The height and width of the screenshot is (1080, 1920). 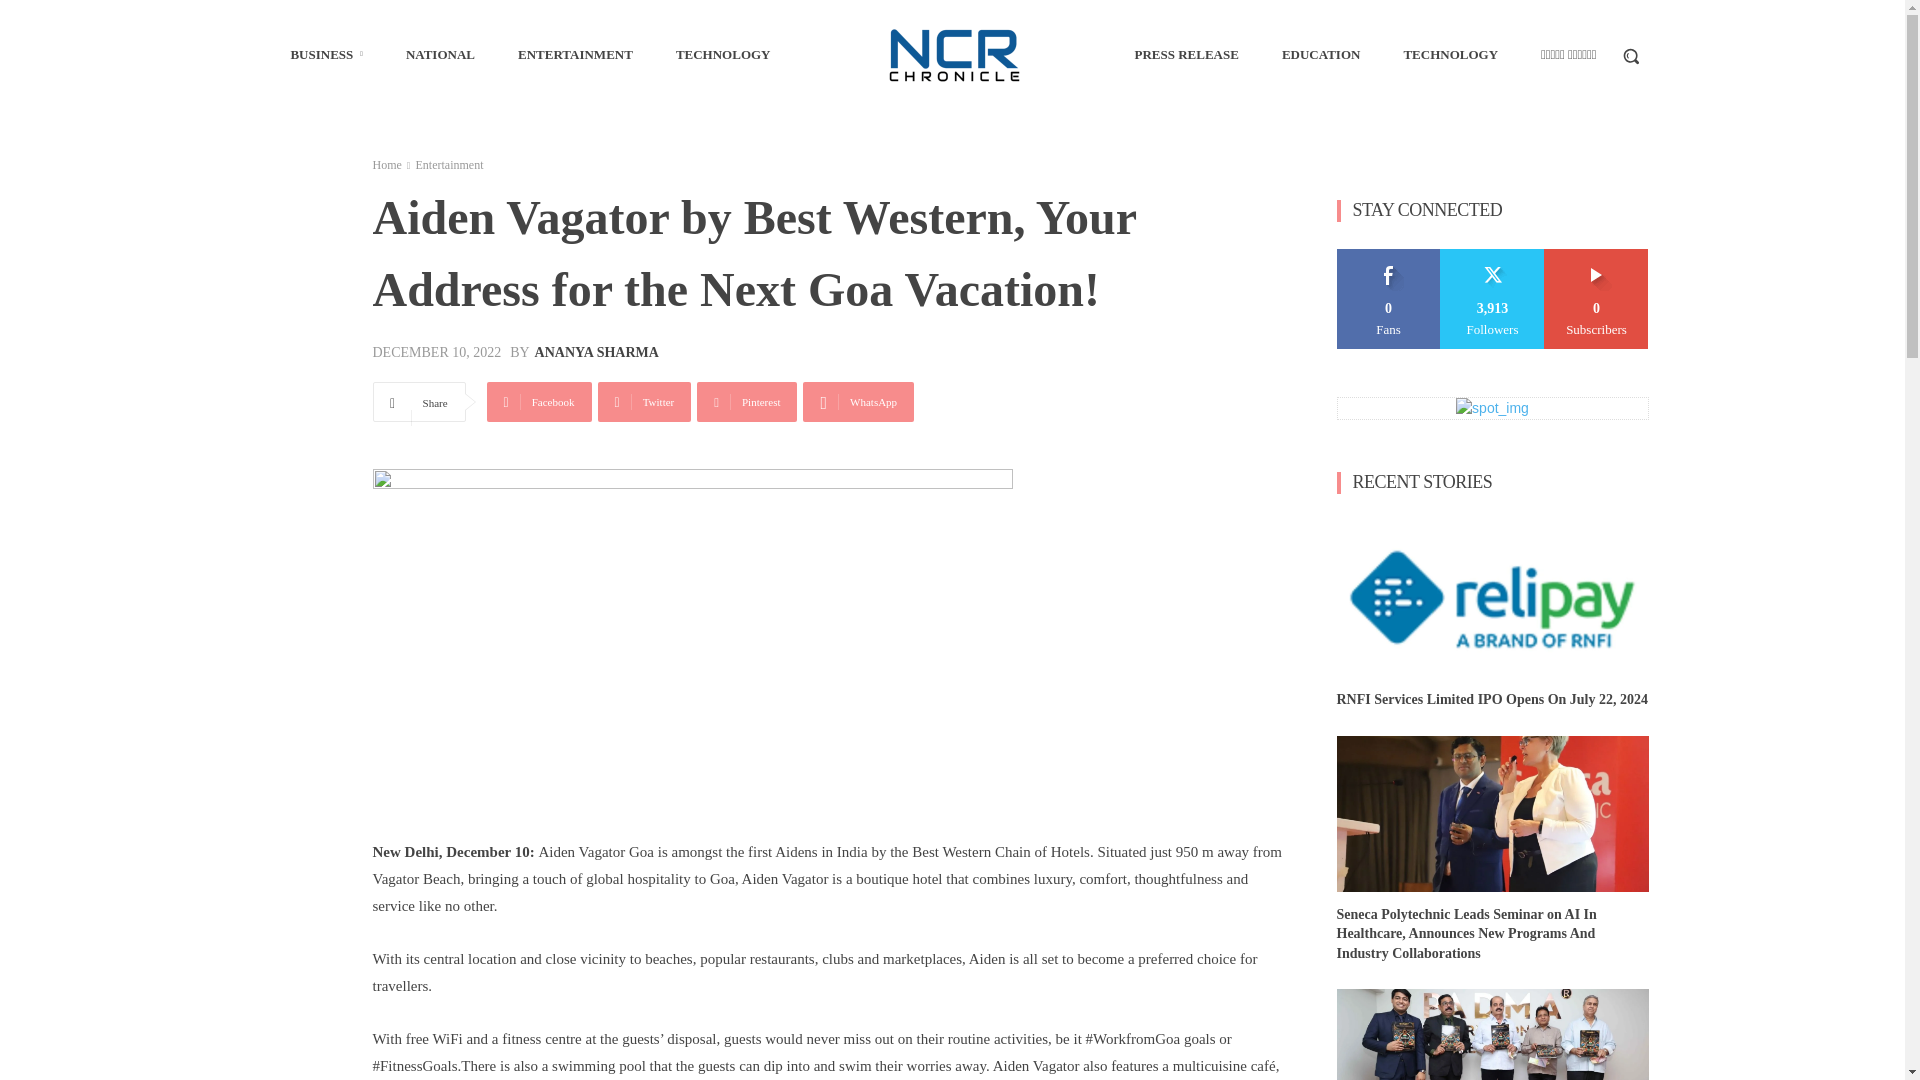 What do you see at coordinates (575, 54) in the screenshot?
I see `ENTERTAINMENT` at bounding box center [575, 54].